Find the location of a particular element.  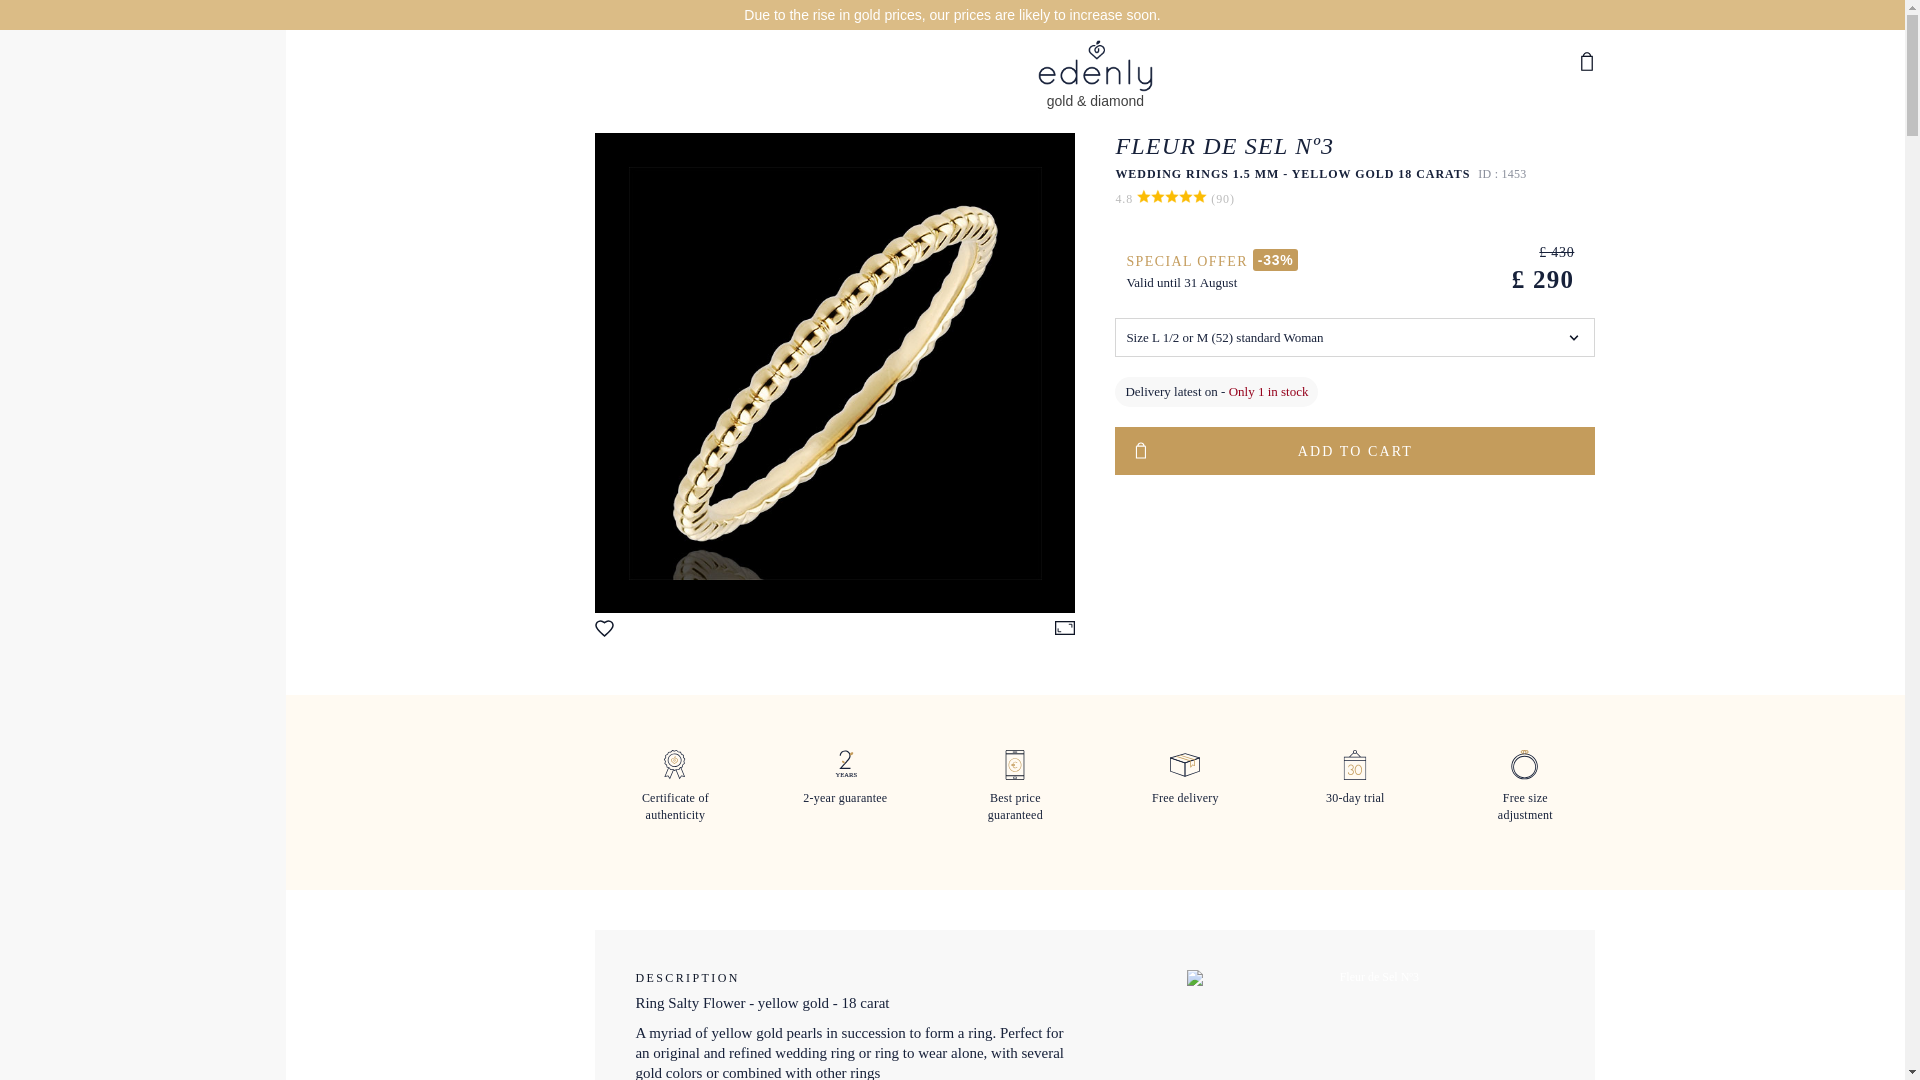

Favorites is located at coordinates (608, 632).